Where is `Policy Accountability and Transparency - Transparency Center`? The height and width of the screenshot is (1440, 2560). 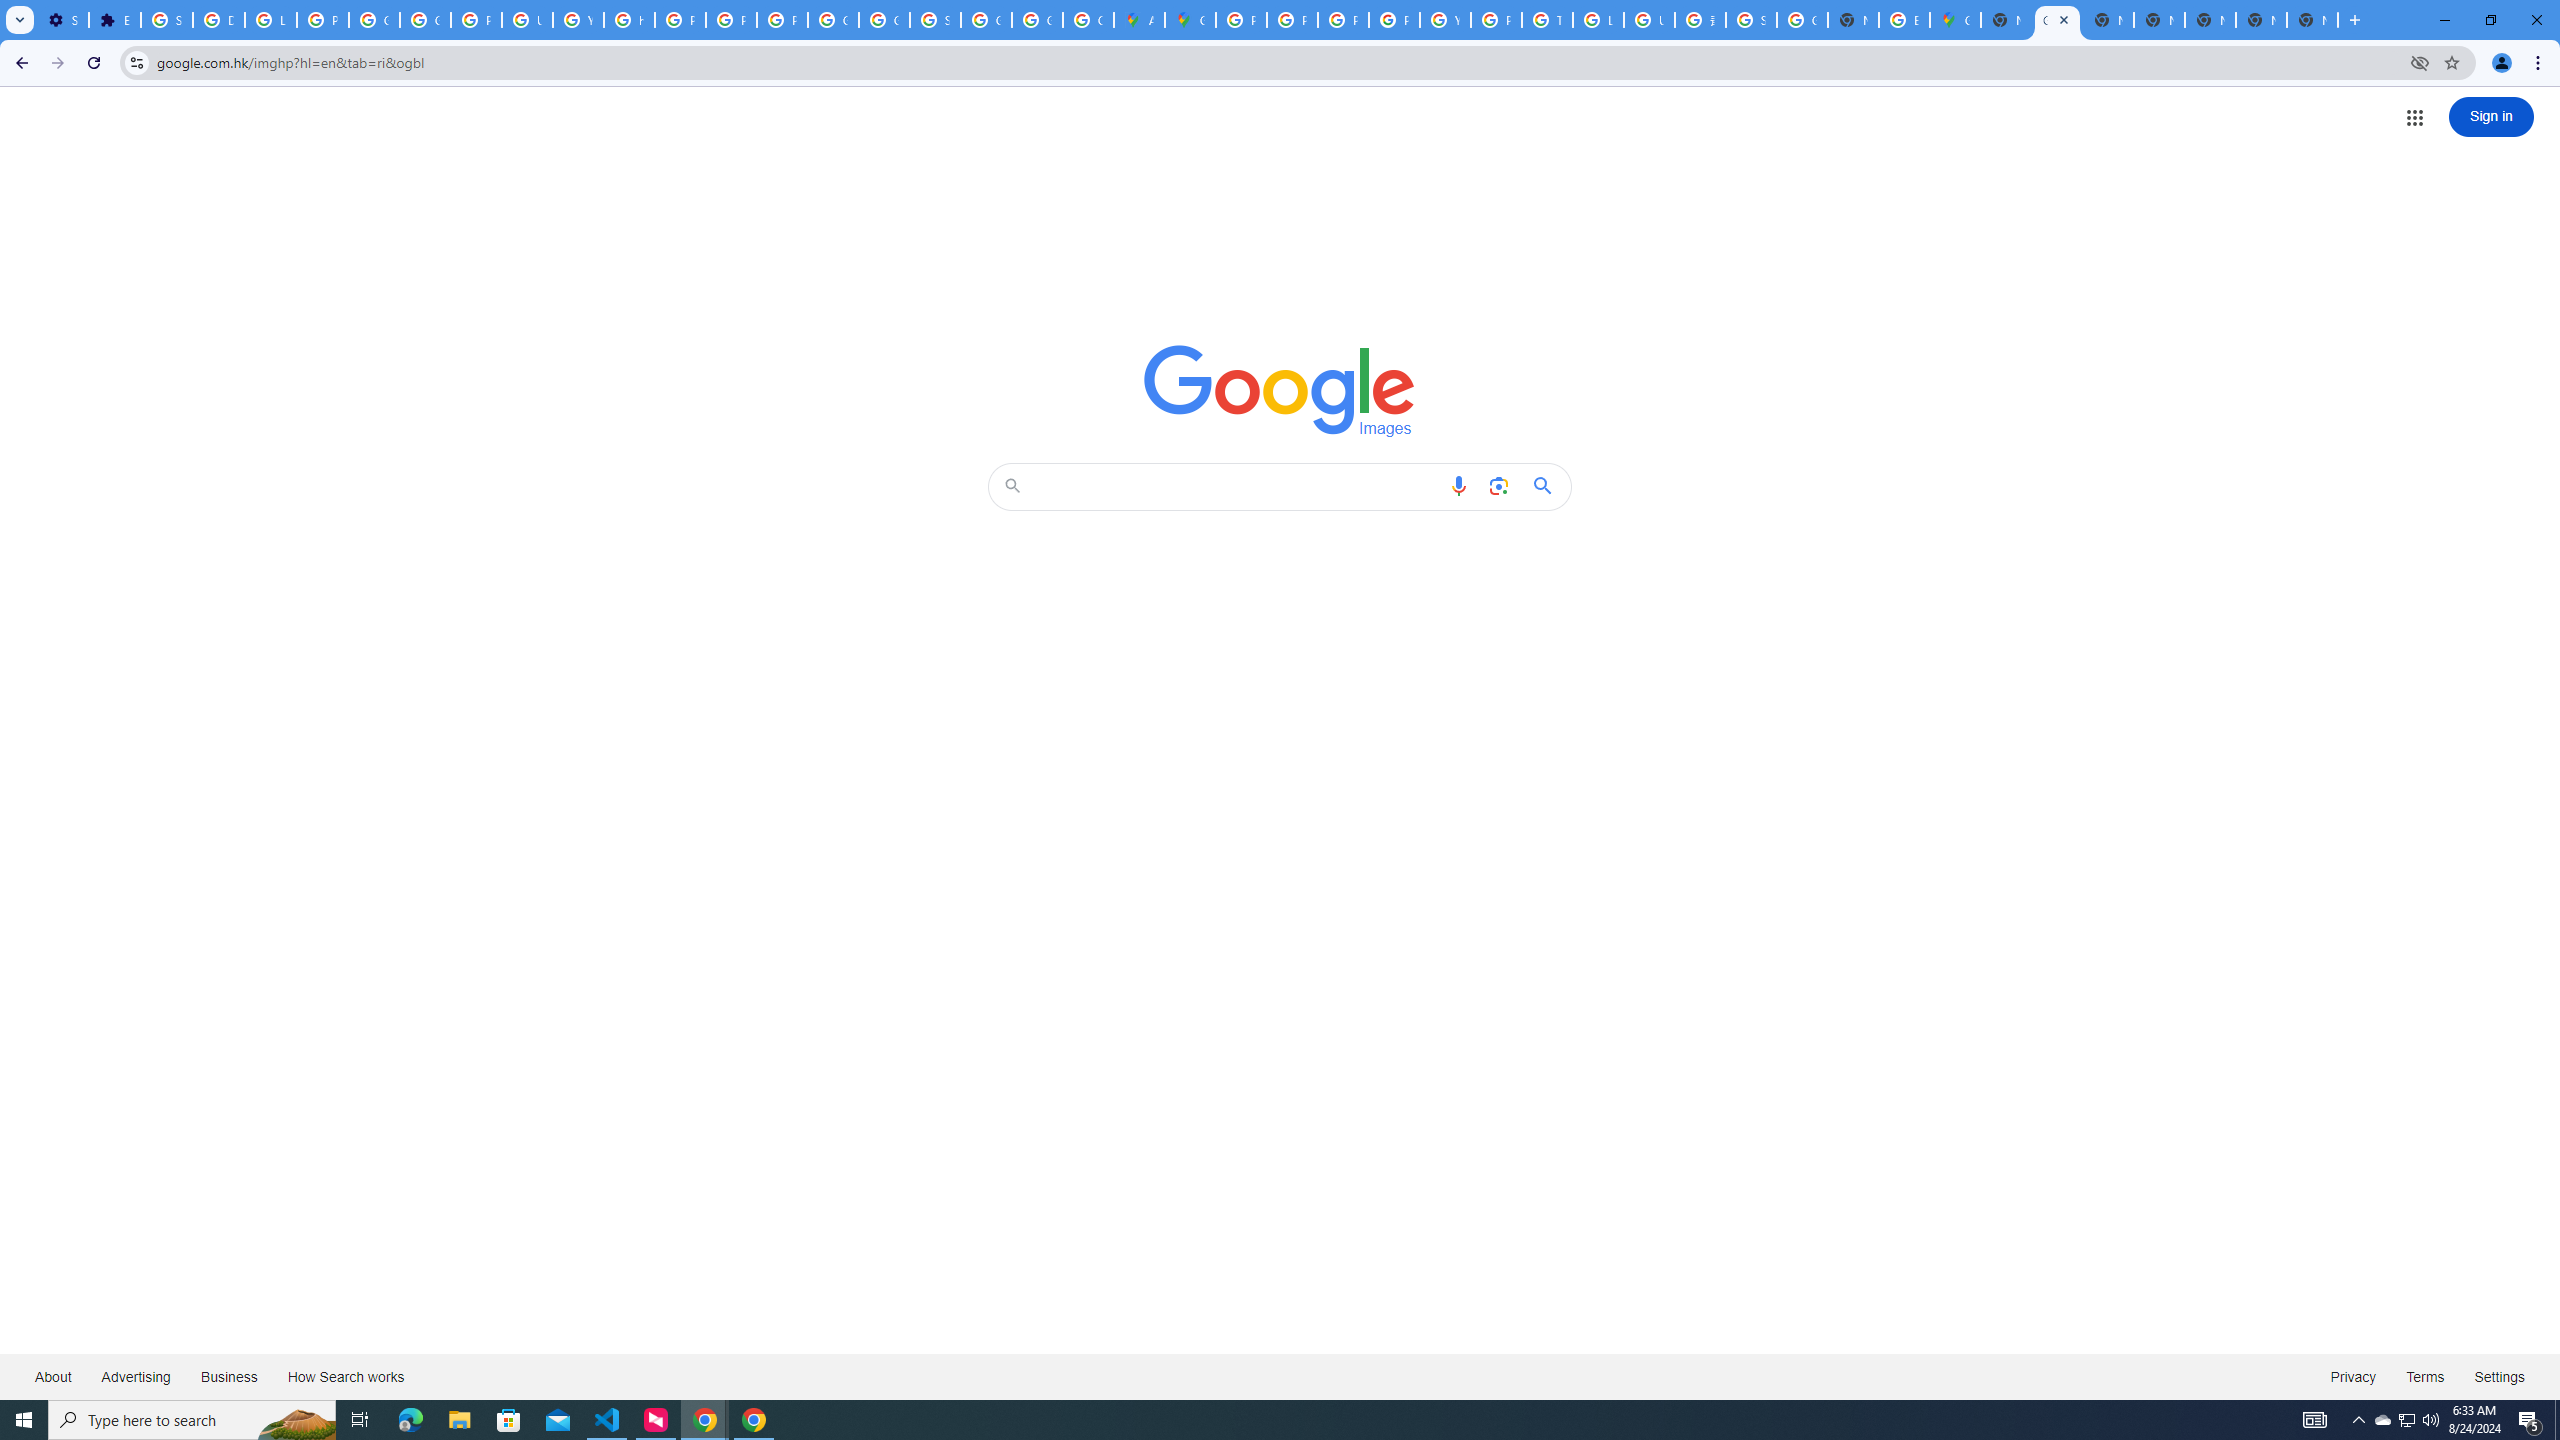
Policy Accountability and Transparency - Transparency Center is located at coordinates (1240, 20).